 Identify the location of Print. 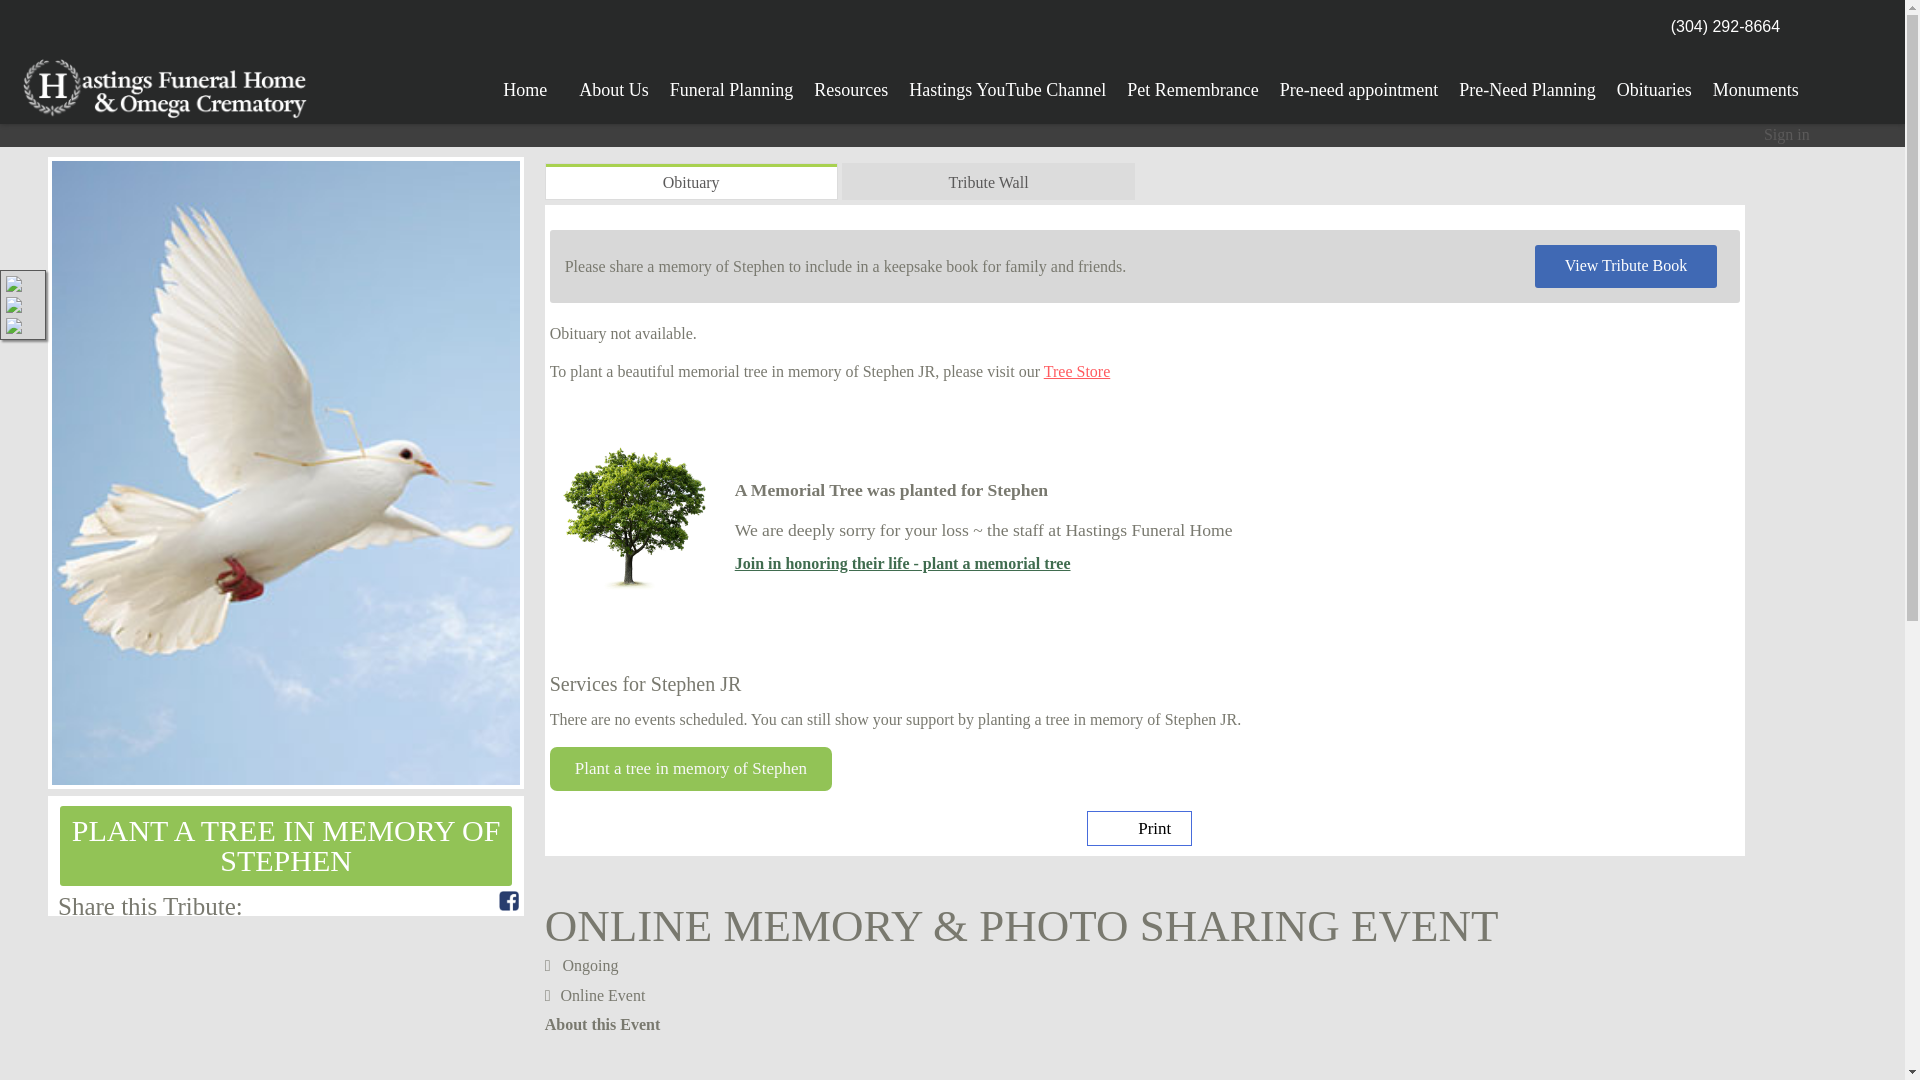
(1139, 828).